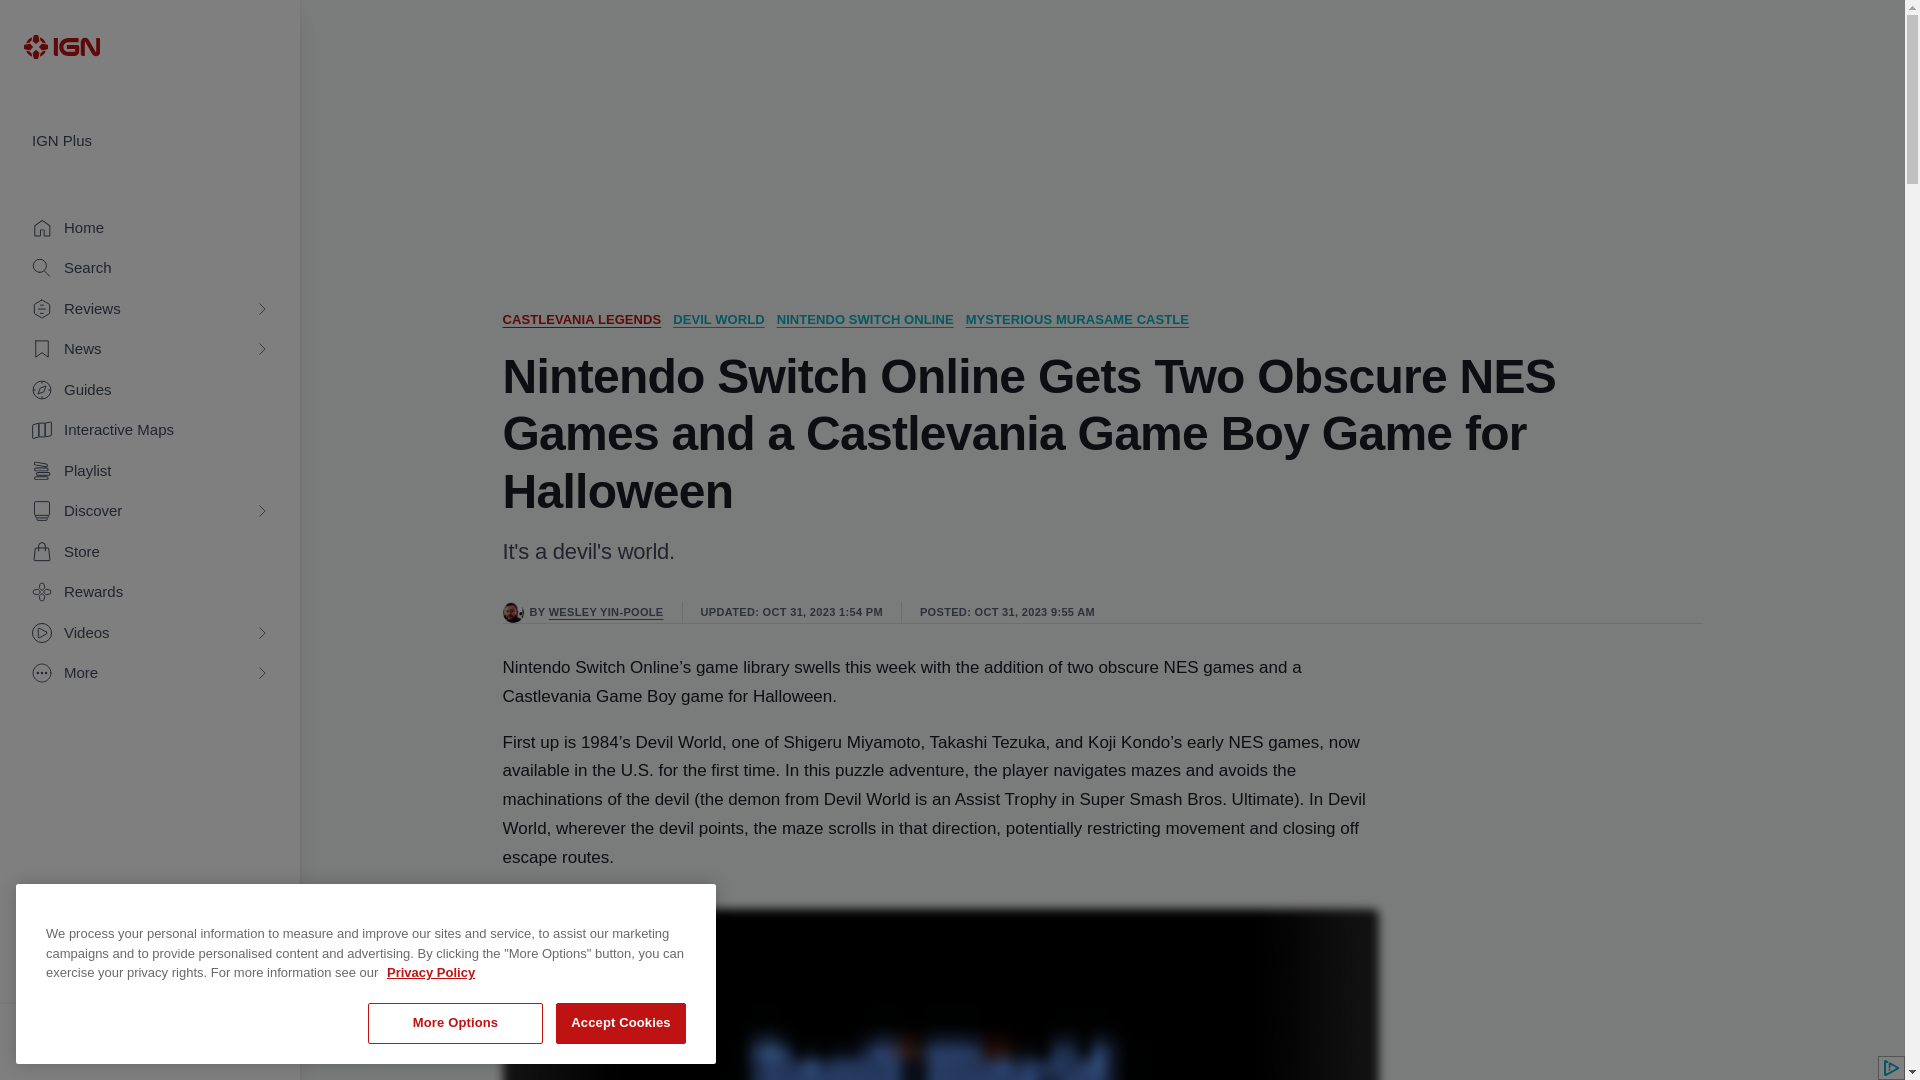  Describe the element at coordinates (150, 674) in the screenshot. I see `More` at that location.